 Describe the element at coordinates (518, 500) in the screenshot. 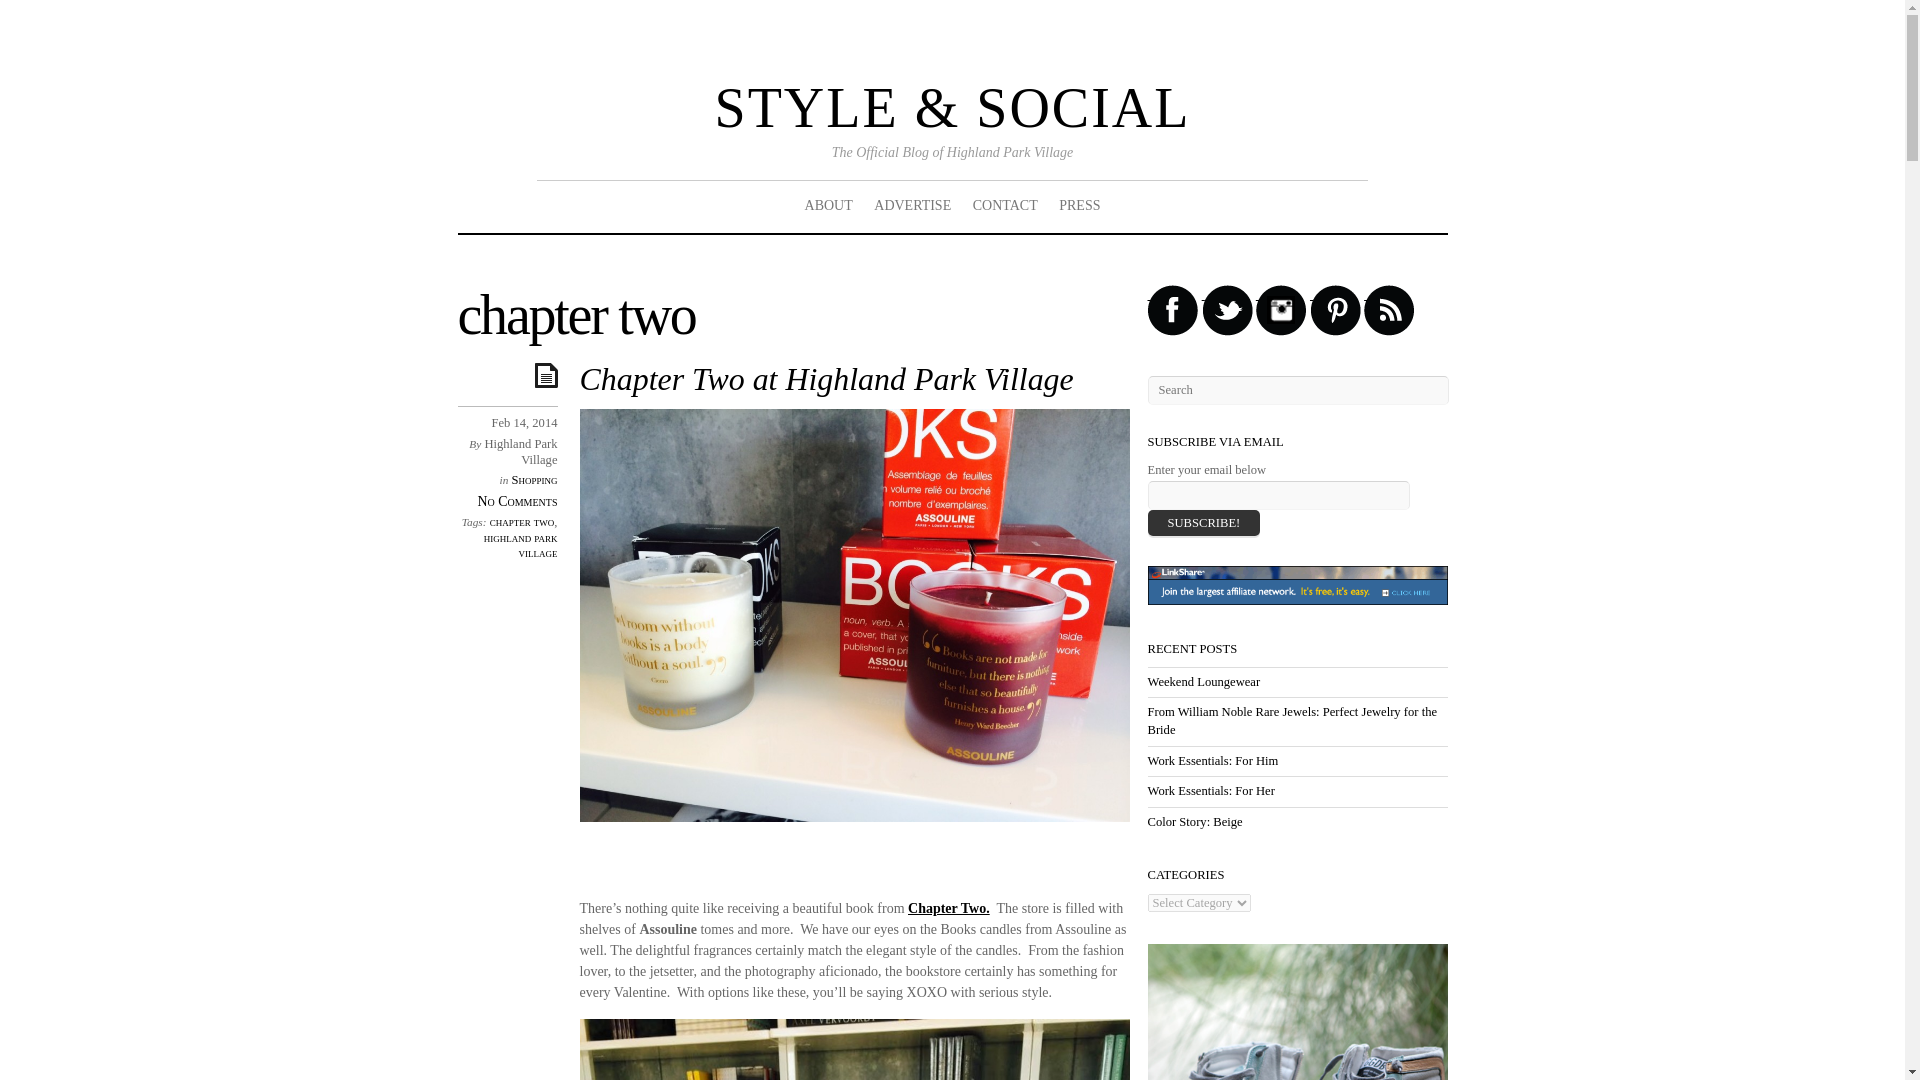

I see `No Comments` at that location.